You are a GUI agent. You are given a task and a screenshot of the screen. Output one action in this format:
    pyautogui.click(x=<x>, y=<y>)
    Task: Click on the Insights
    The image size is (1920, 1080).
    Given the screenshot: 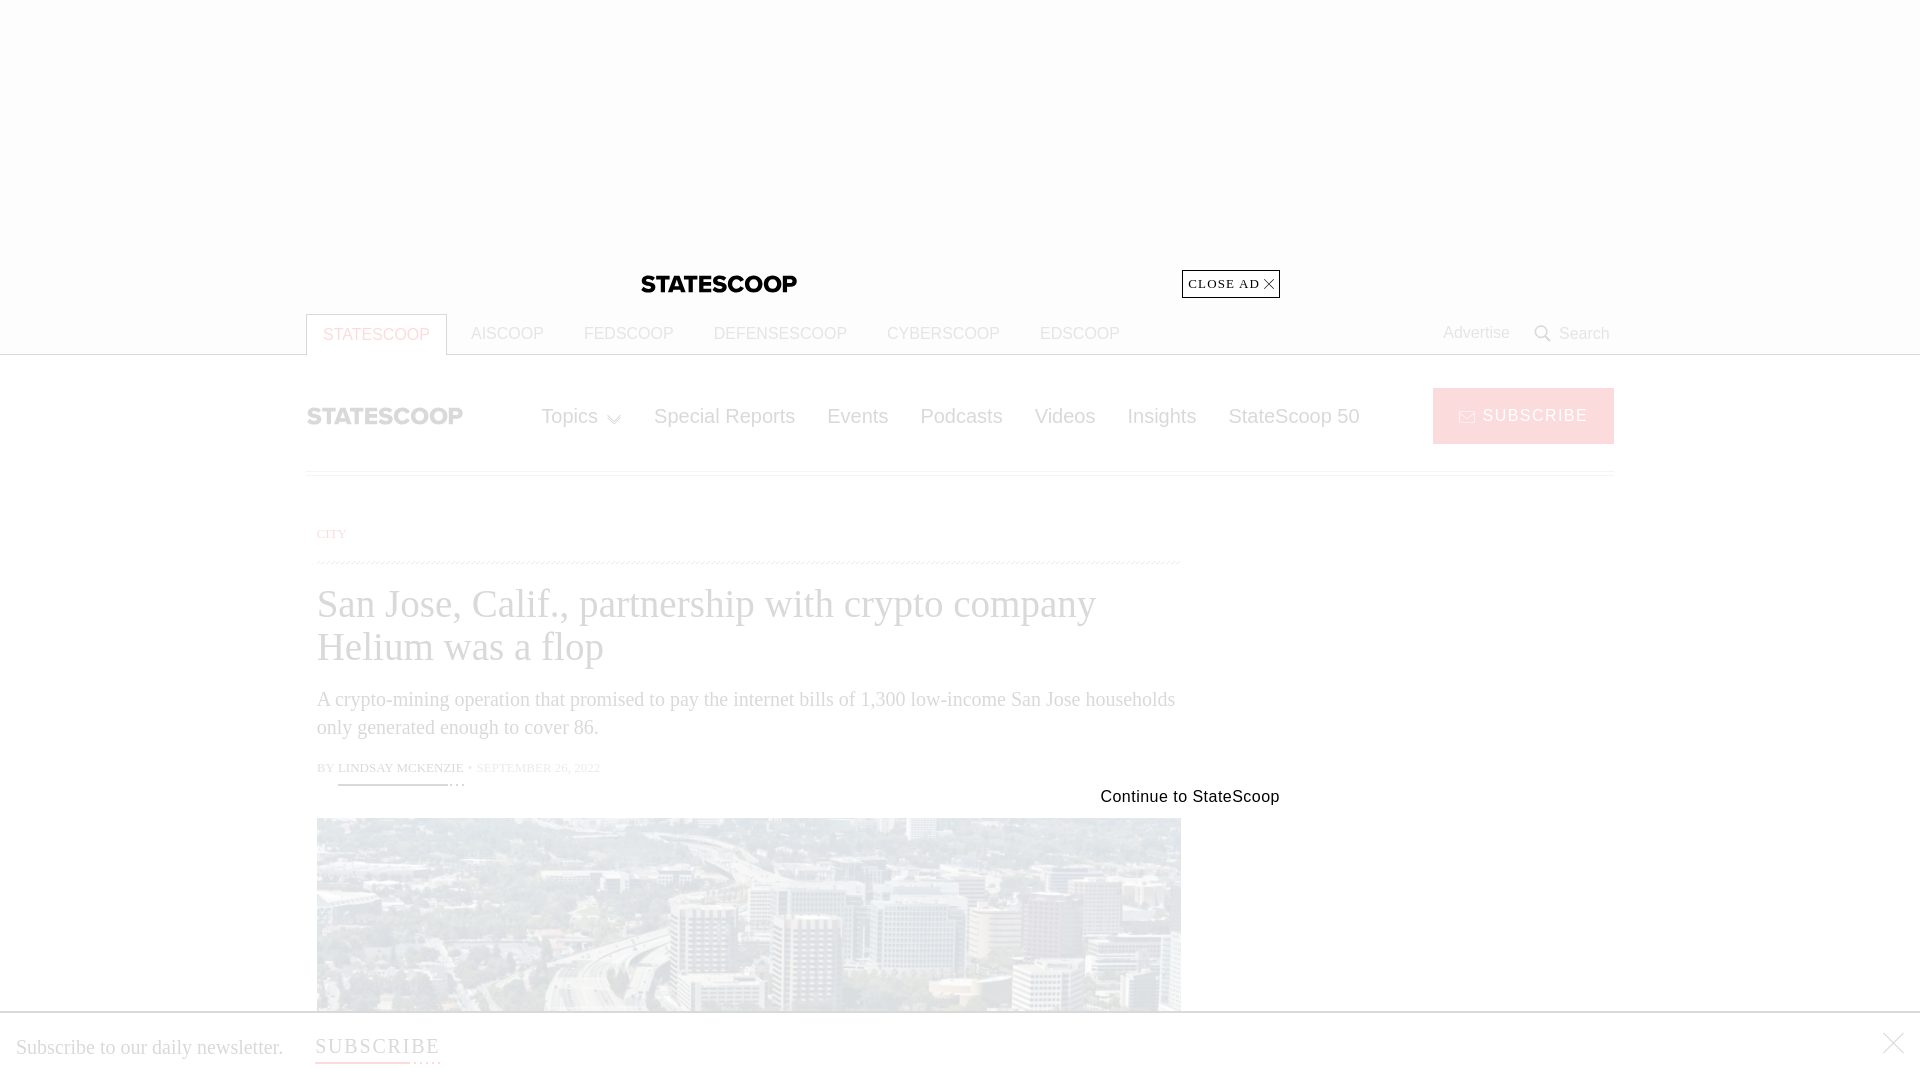 What is the action you would take?
    pyautogui.click(x=1161, y=415)
    